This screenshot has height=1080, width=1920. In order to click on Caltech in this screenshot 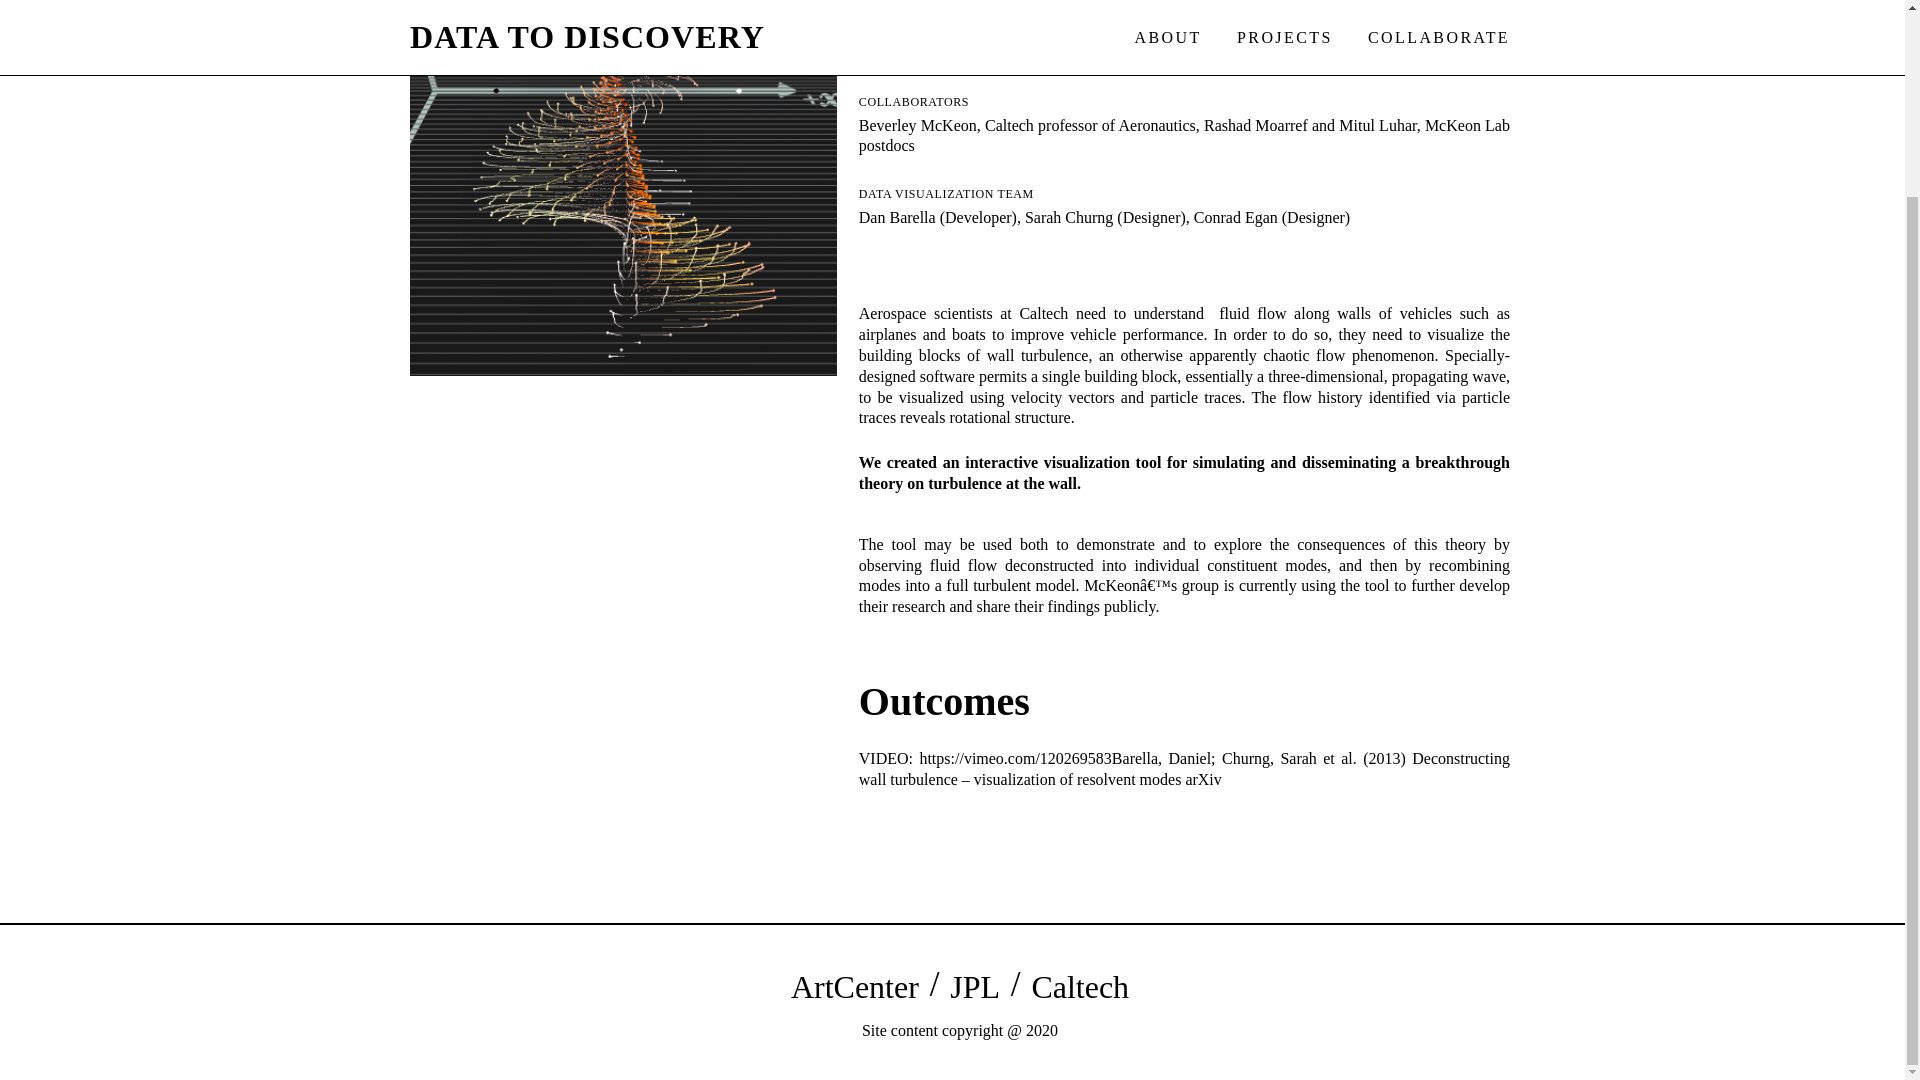, I will do `click(1080, 986)`.